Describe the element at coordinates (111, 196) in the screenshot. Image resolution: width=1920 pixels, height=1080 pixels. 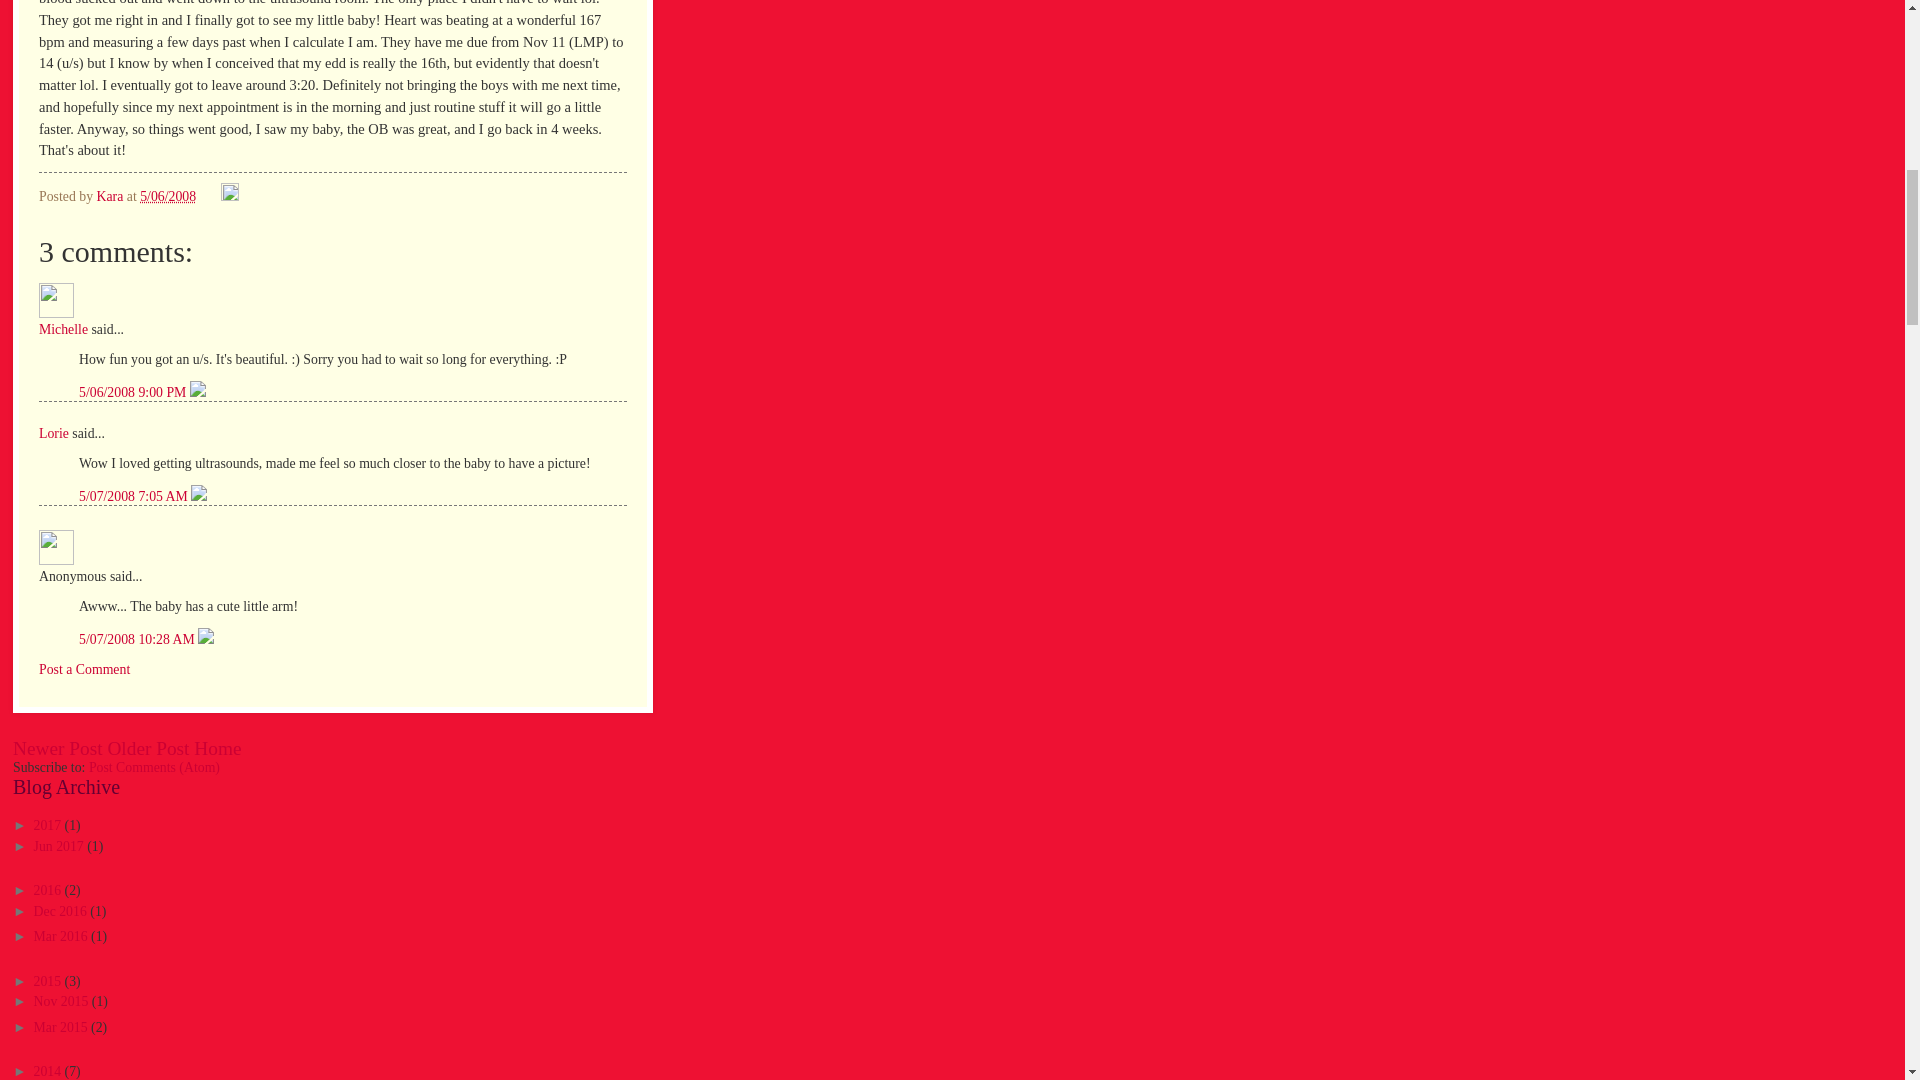
I see `author profile` at that location.